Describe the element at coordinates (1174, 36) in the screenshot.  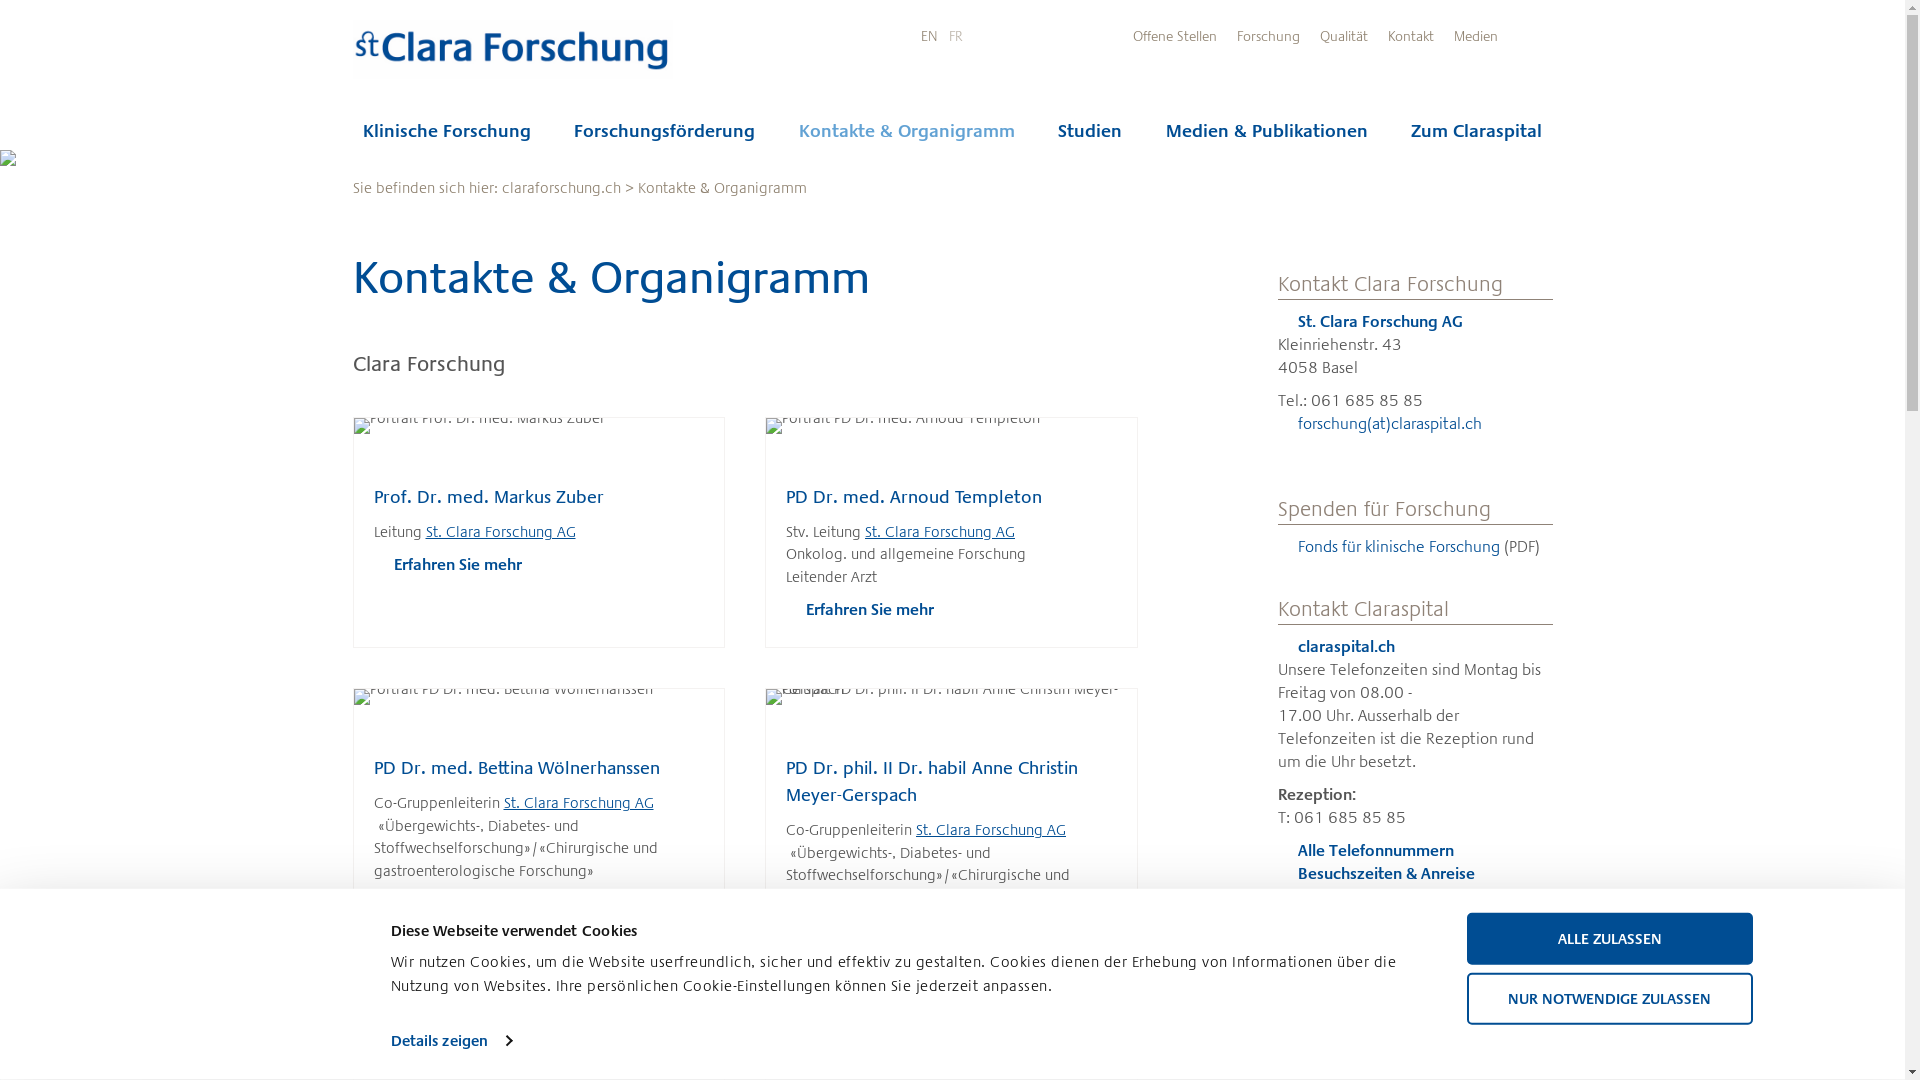
I see `Offene Stellen` at that location.